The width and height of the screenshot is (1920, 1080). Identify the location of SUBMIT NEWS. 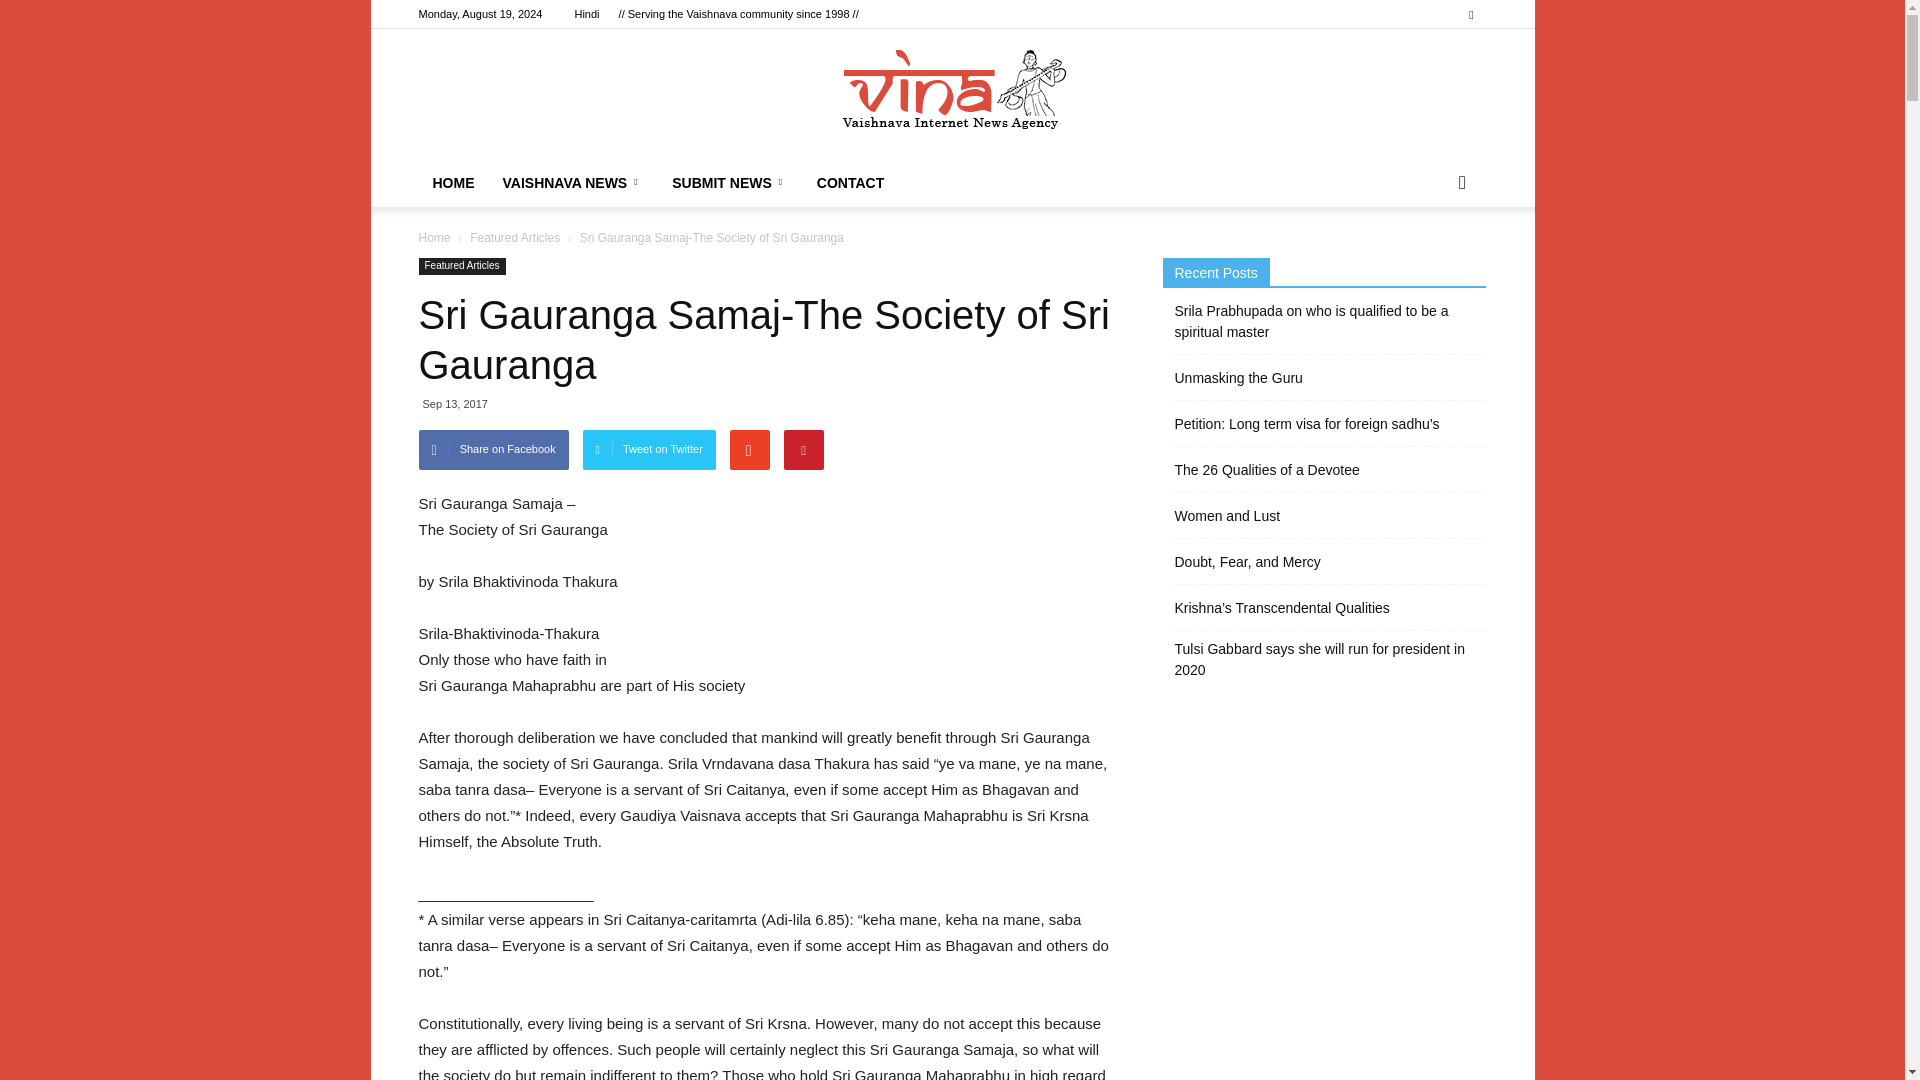
(730, 182).